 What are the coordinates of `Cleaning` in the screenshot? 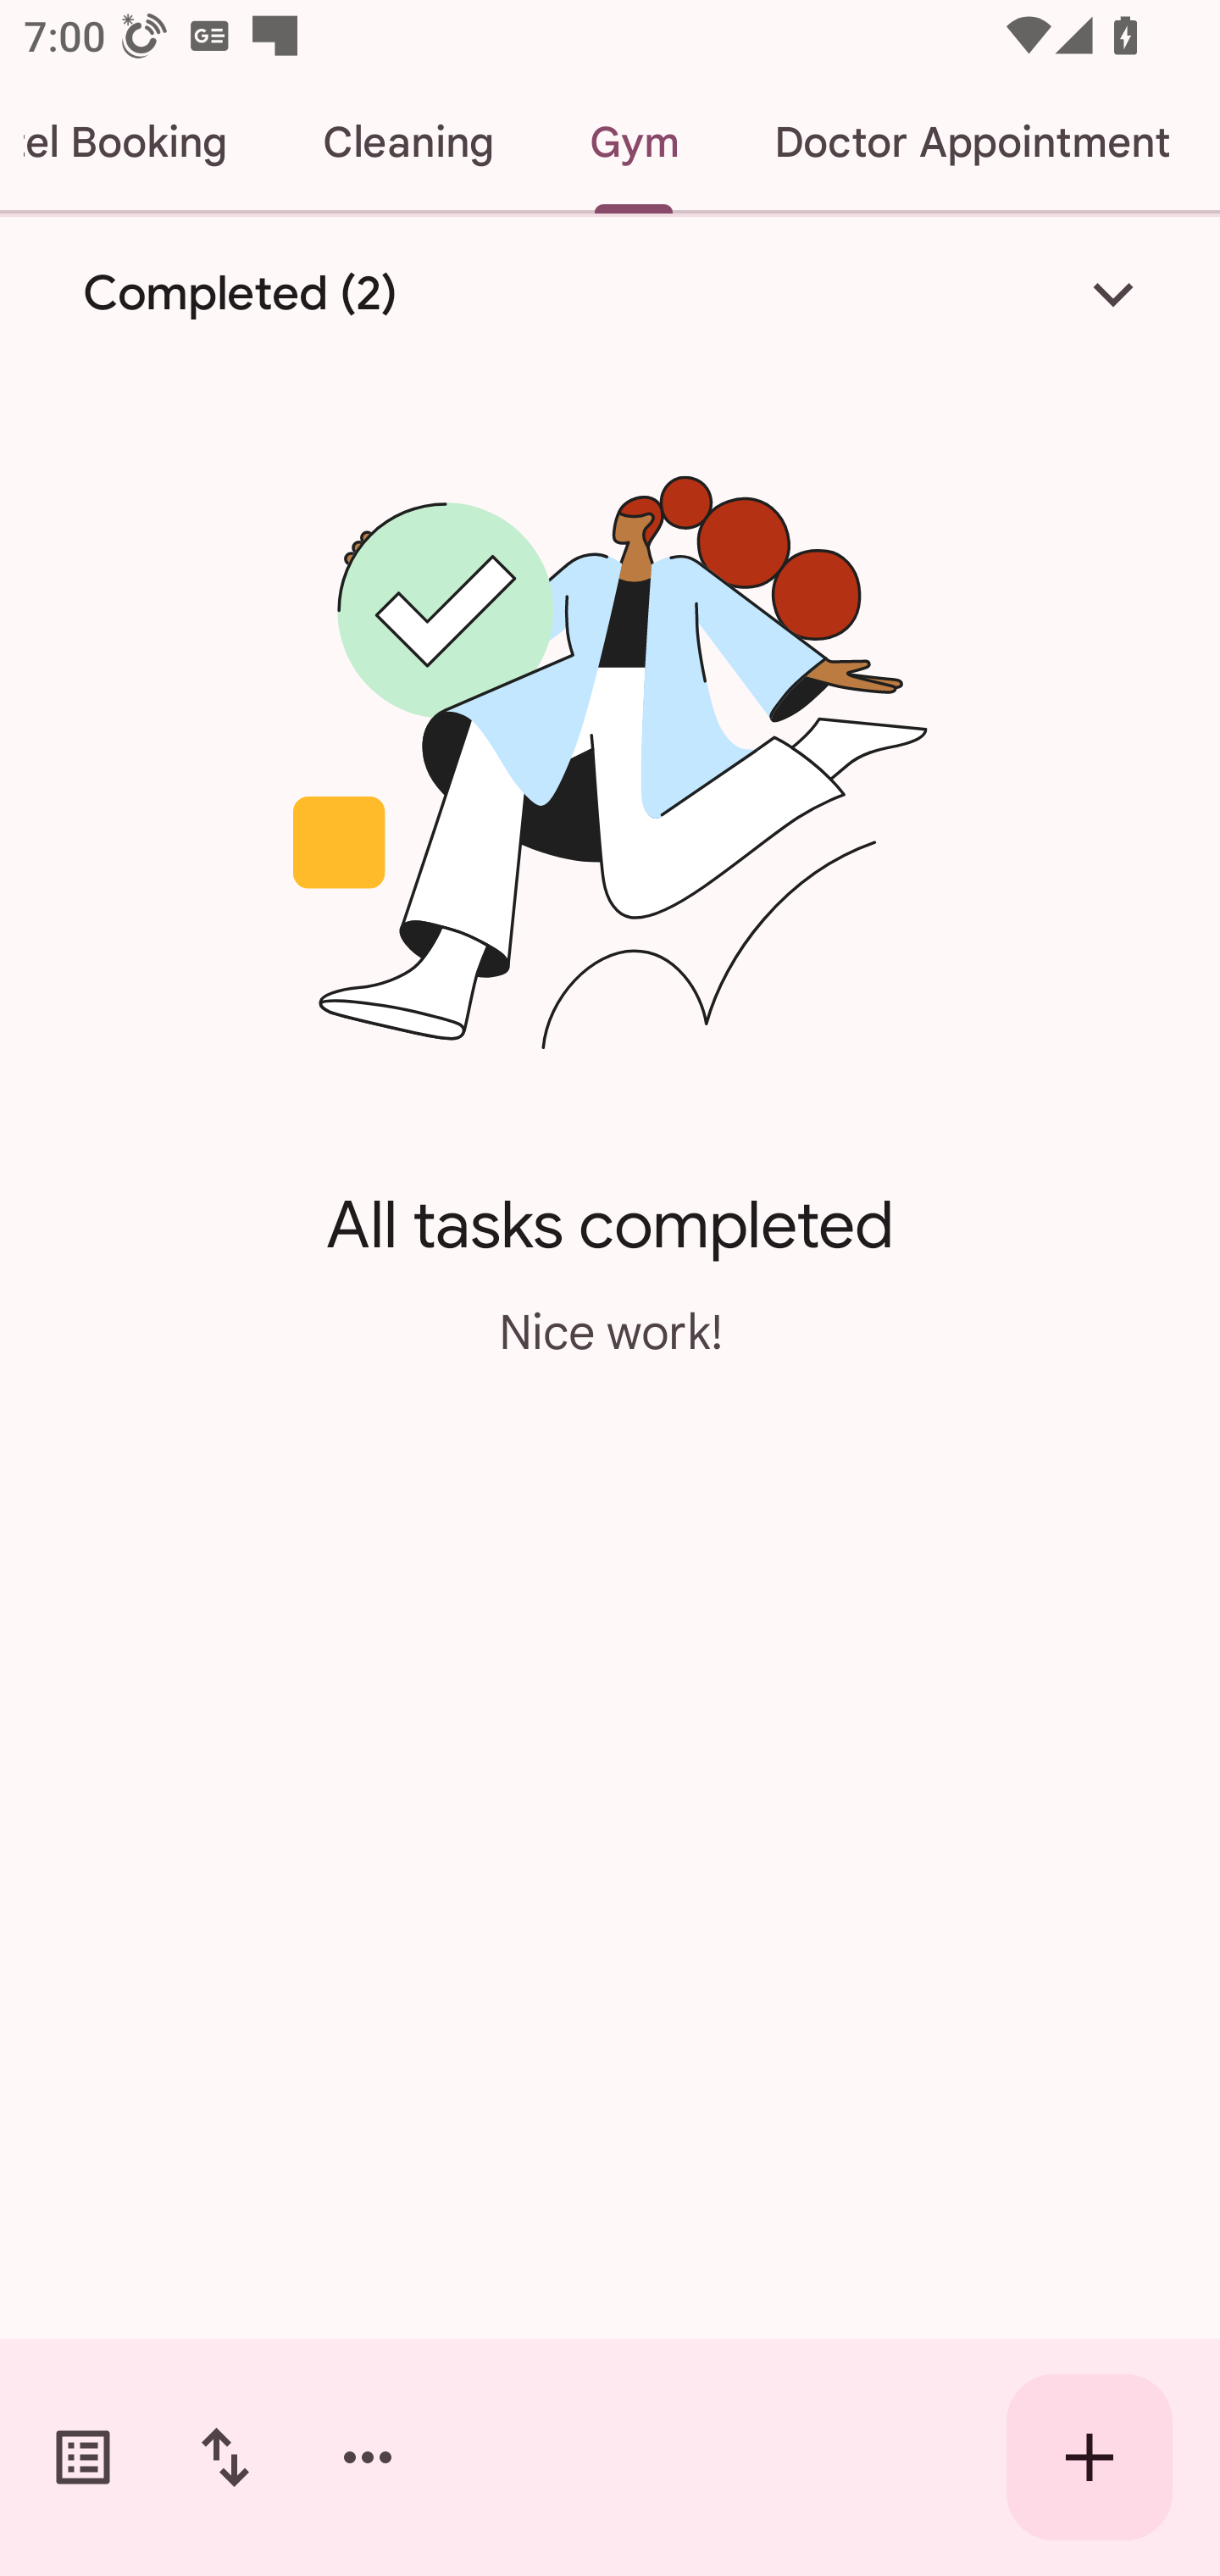 It's located at (408, 142).